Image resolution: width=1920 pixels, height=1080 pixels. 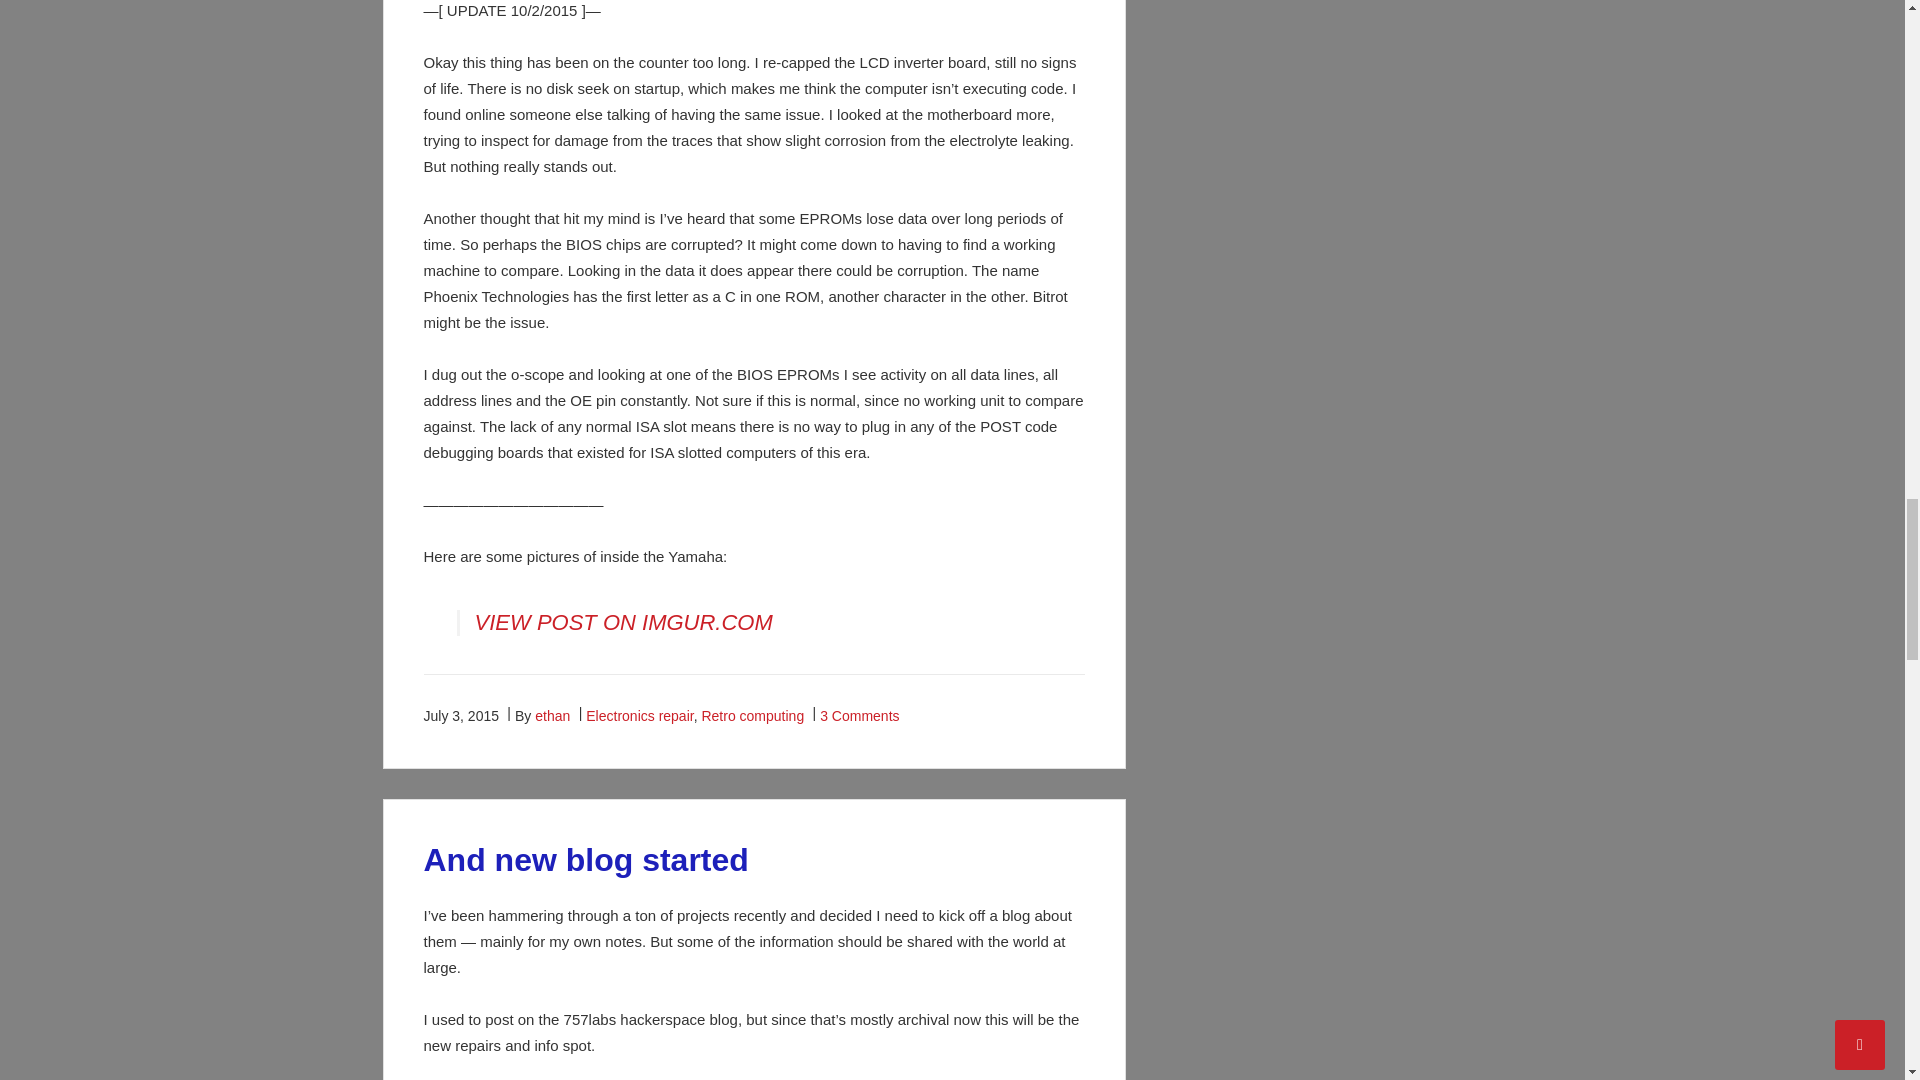 I want to click on And new blog started, so click(x=586, y=860).